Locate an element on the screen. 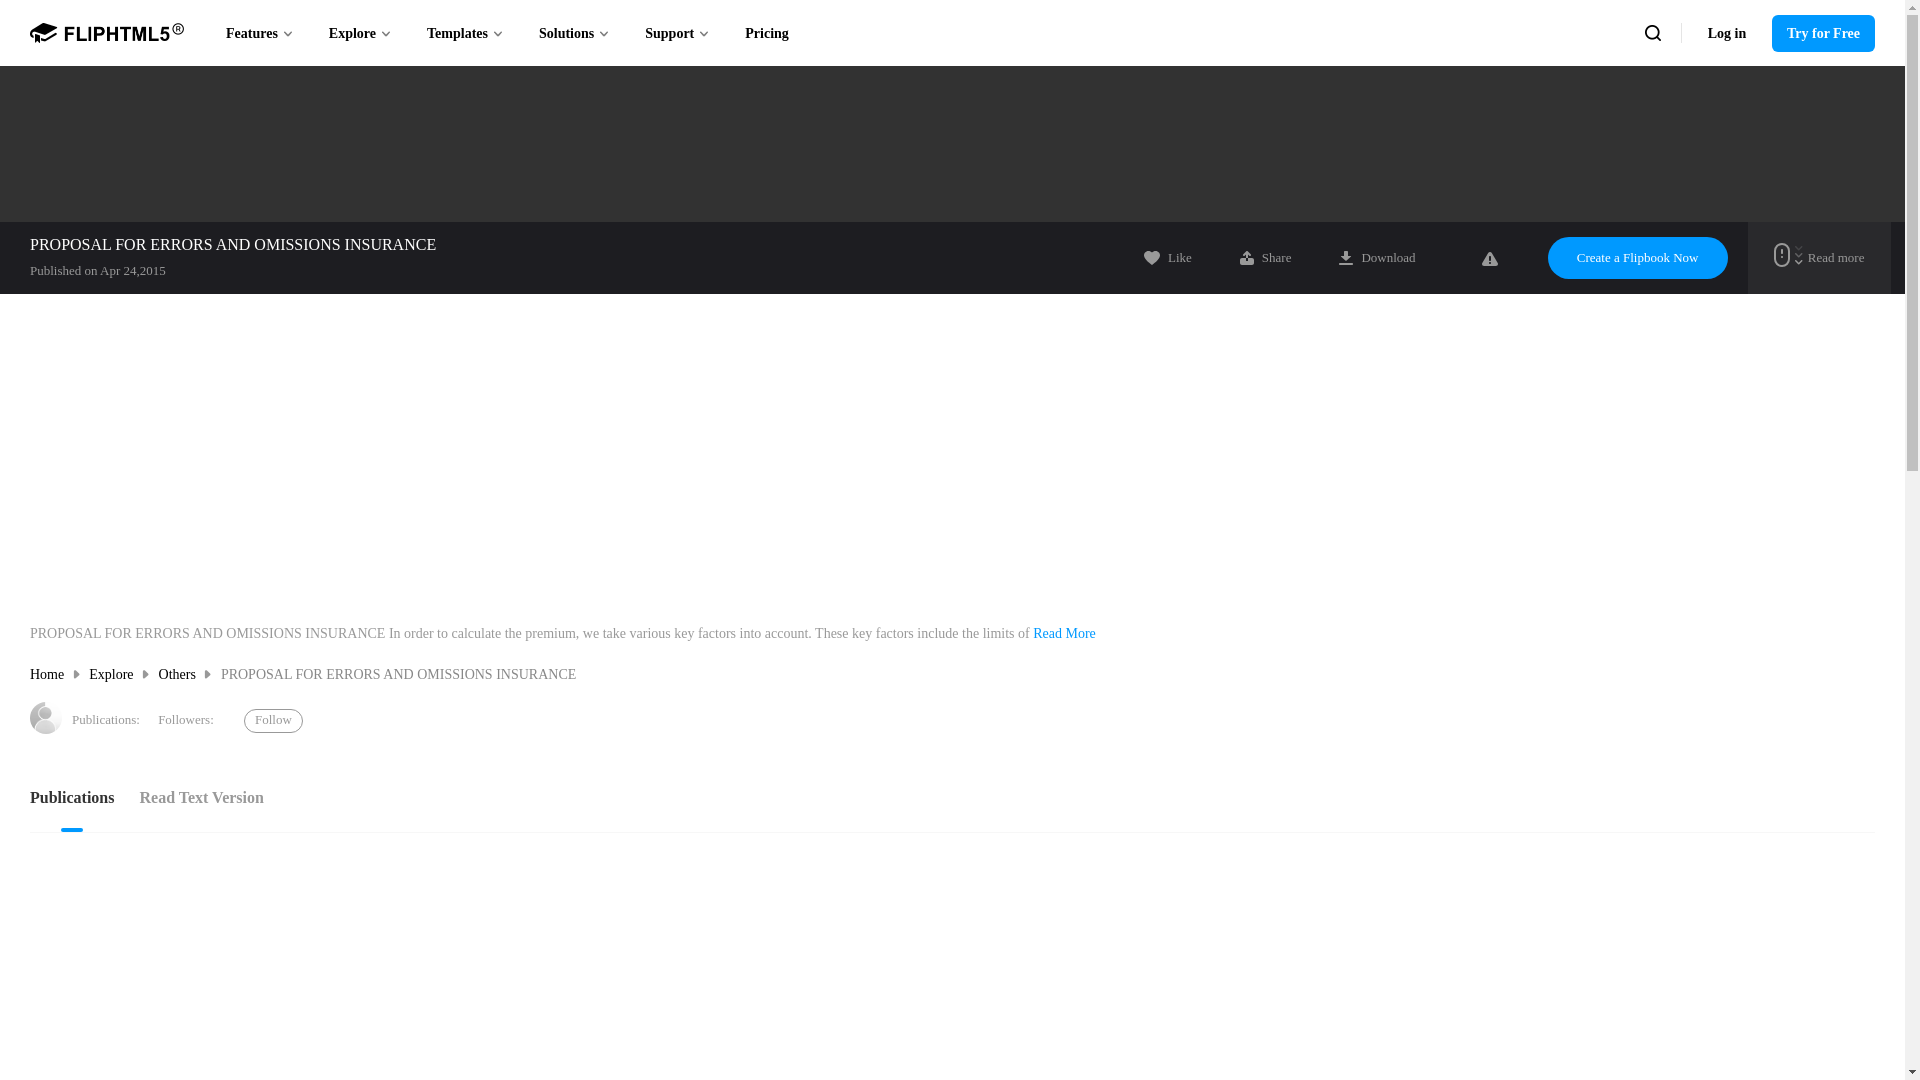 Image resolution: width=1920 pixels, height=1080 pixels. Explore is located at coordinates (360, 32).